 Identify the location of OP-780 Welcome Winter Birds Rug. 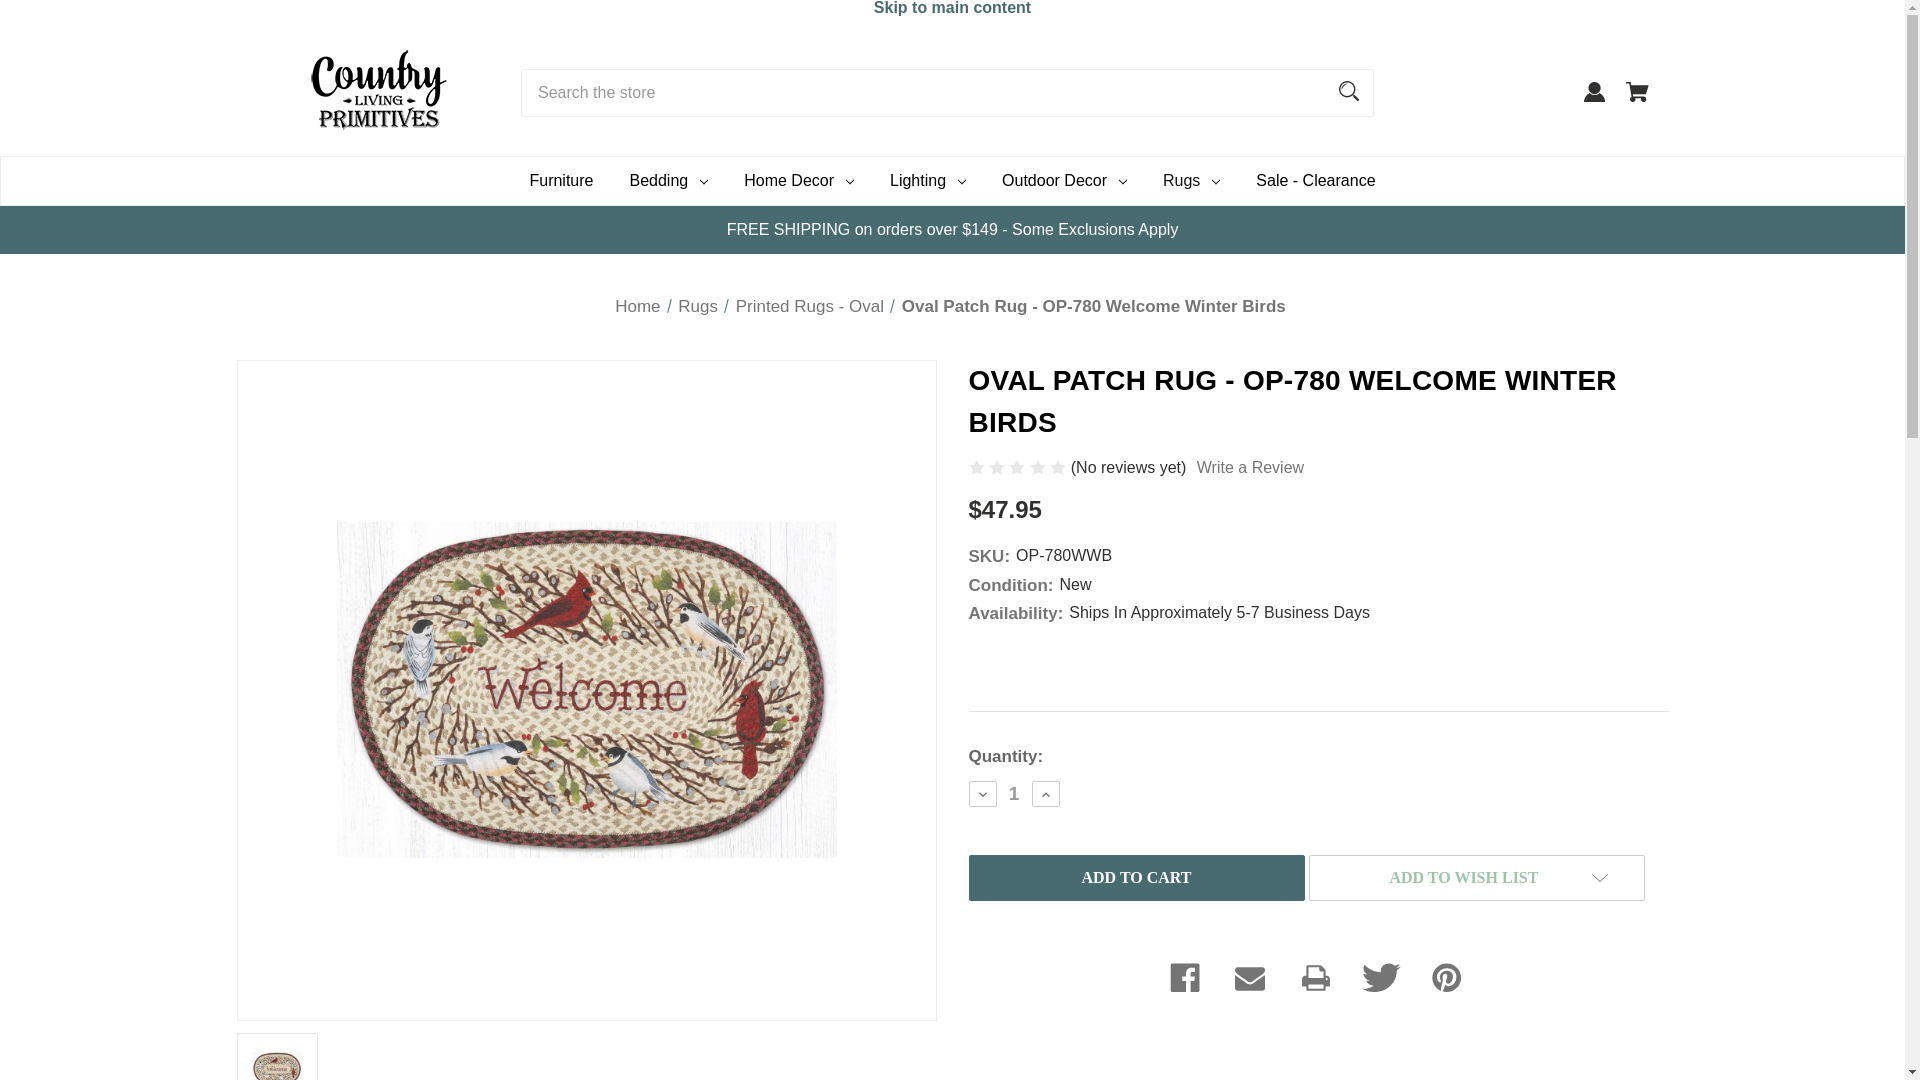
(276, 1058).